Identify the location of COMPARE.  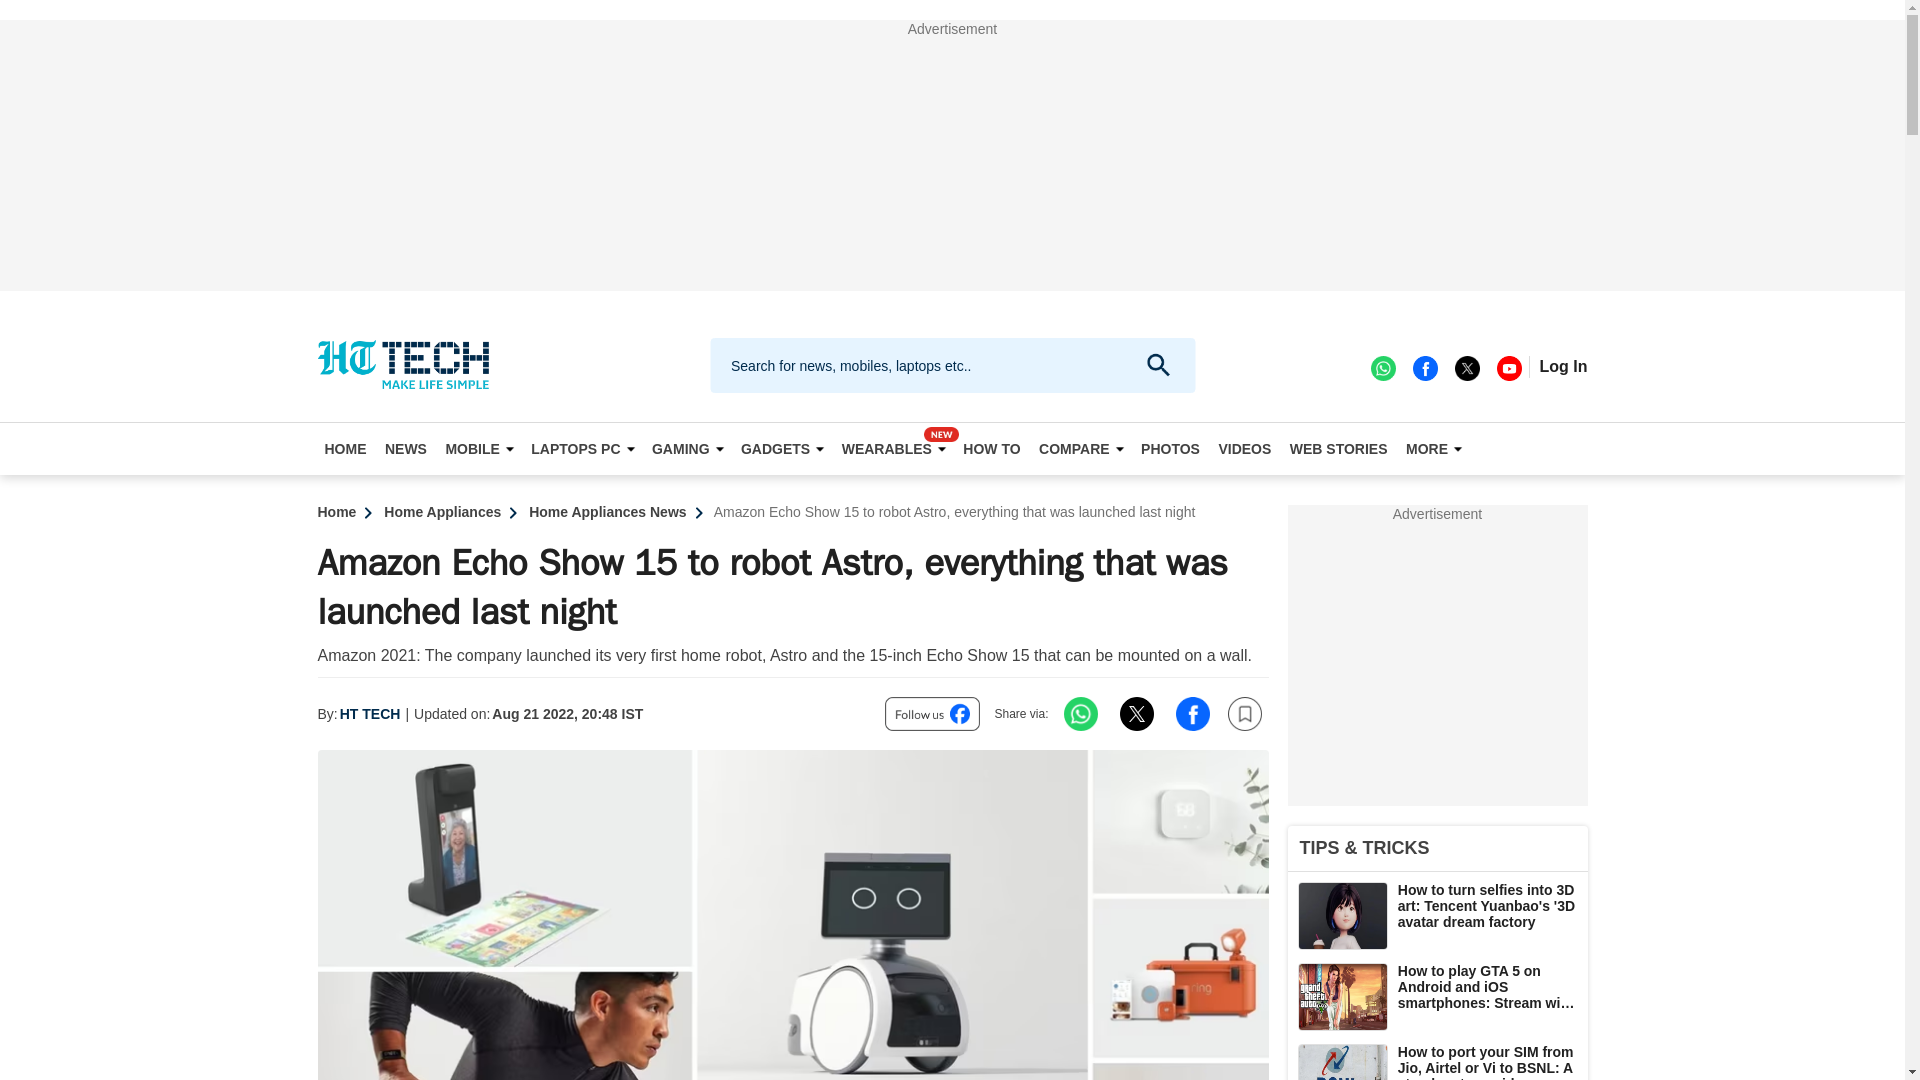
(1081, 449).